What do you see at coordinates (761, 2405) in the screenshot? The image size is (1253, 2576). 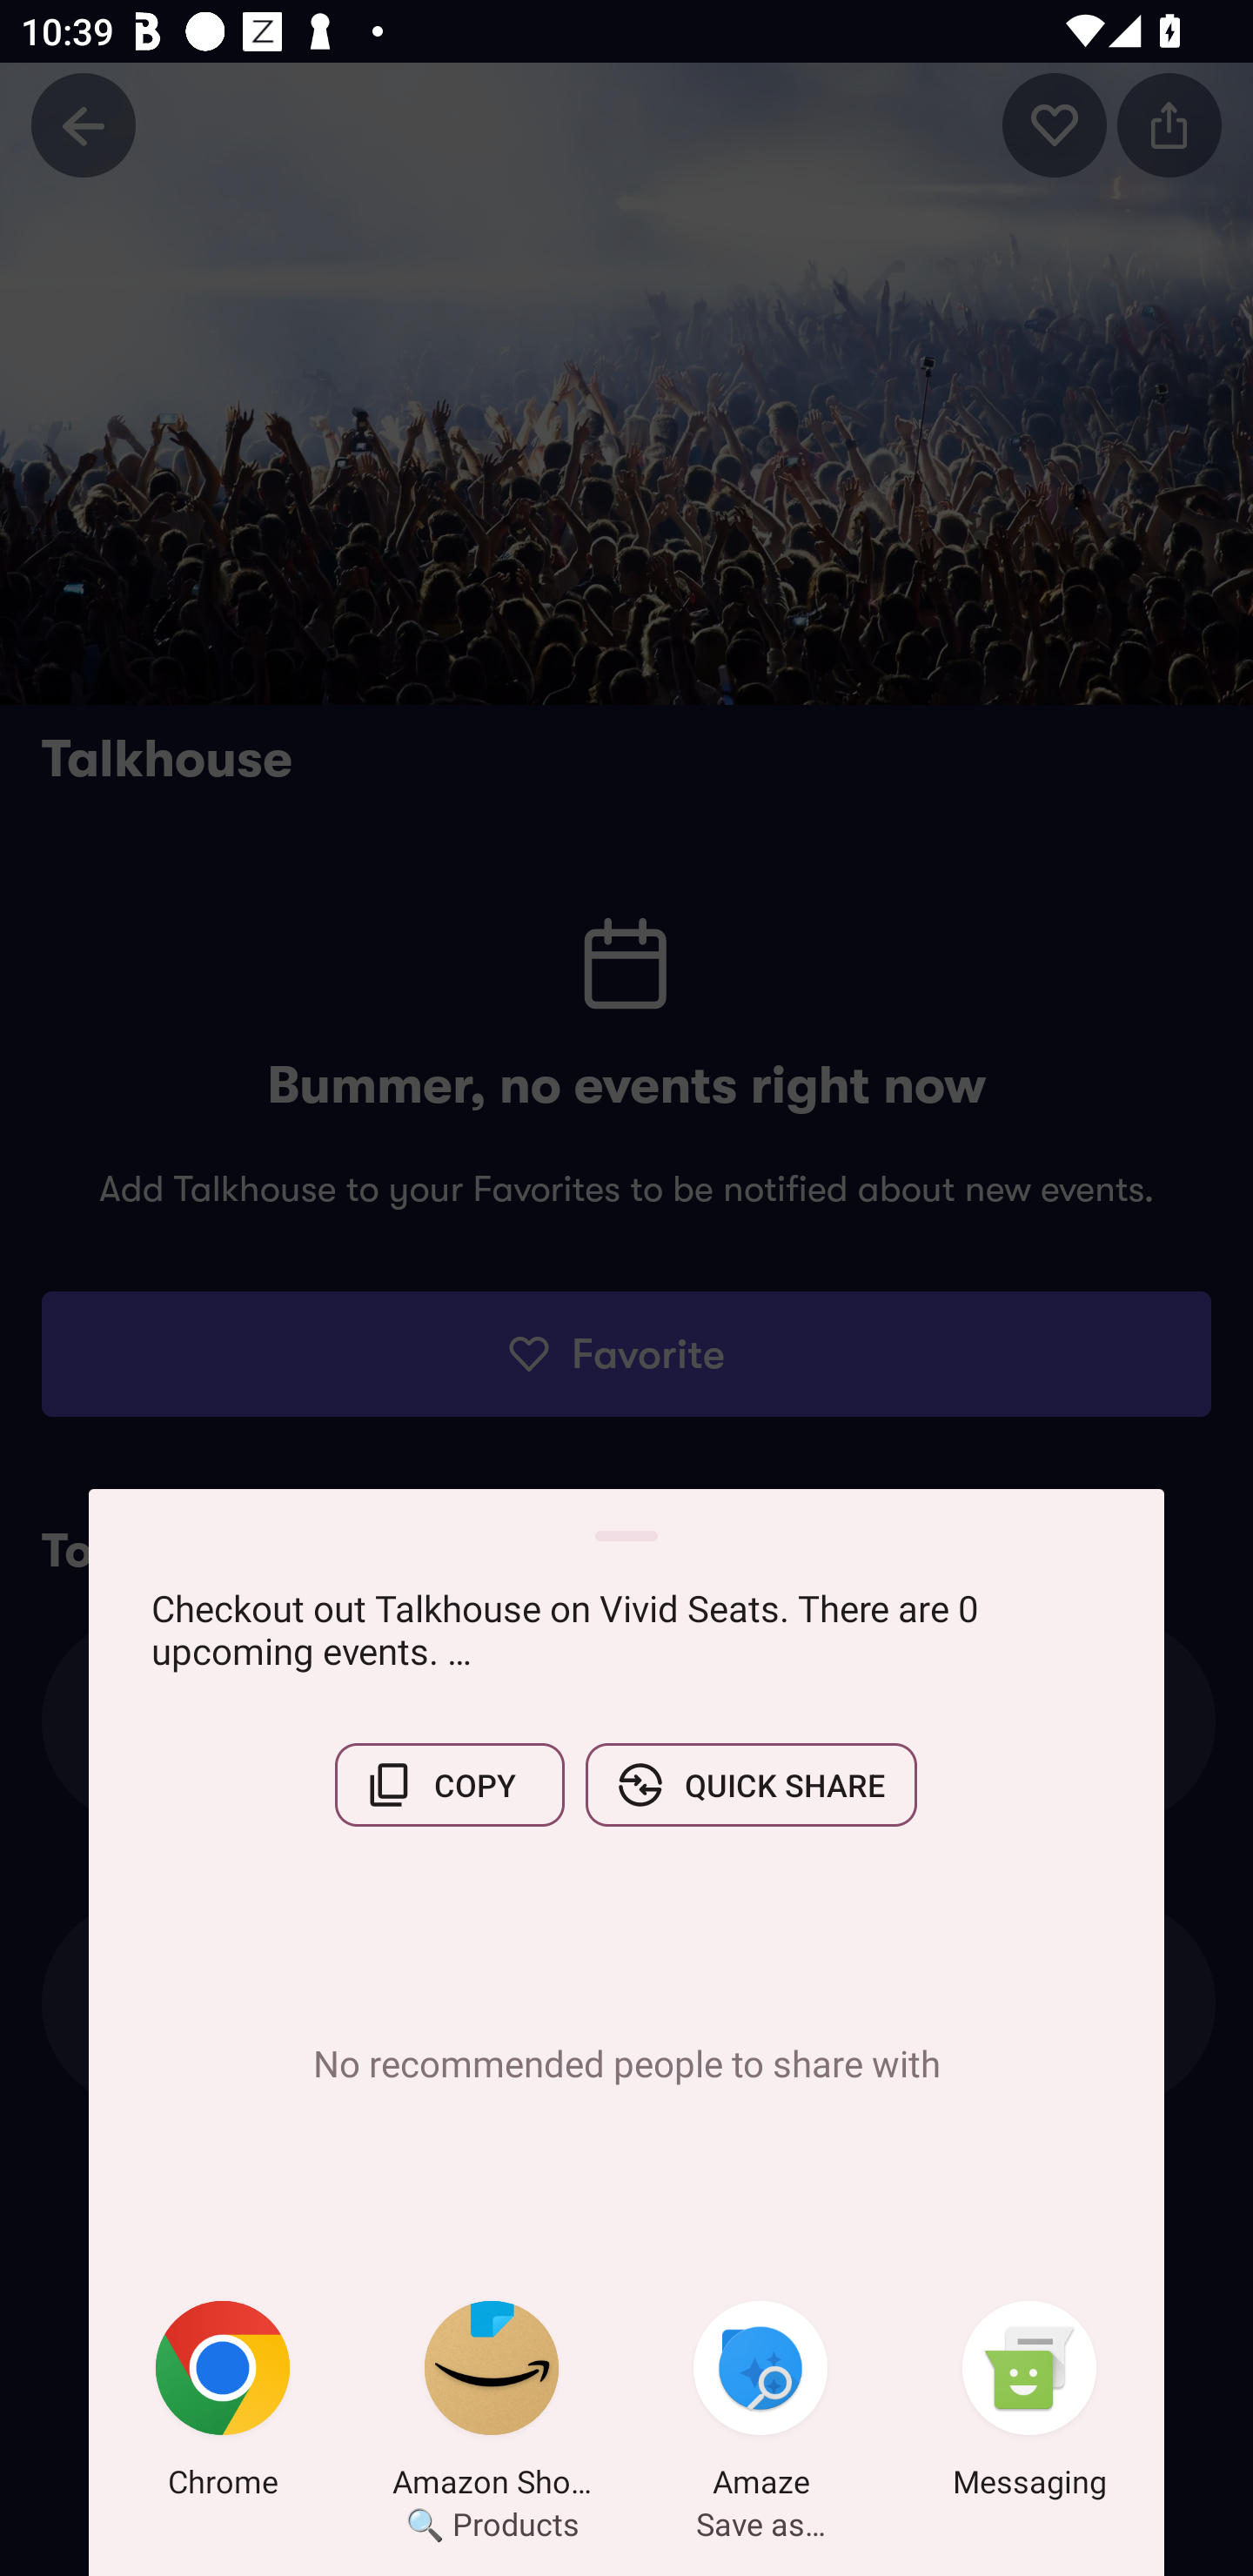 I see `Amaze Save as…` at bounding box center [761, 2405].